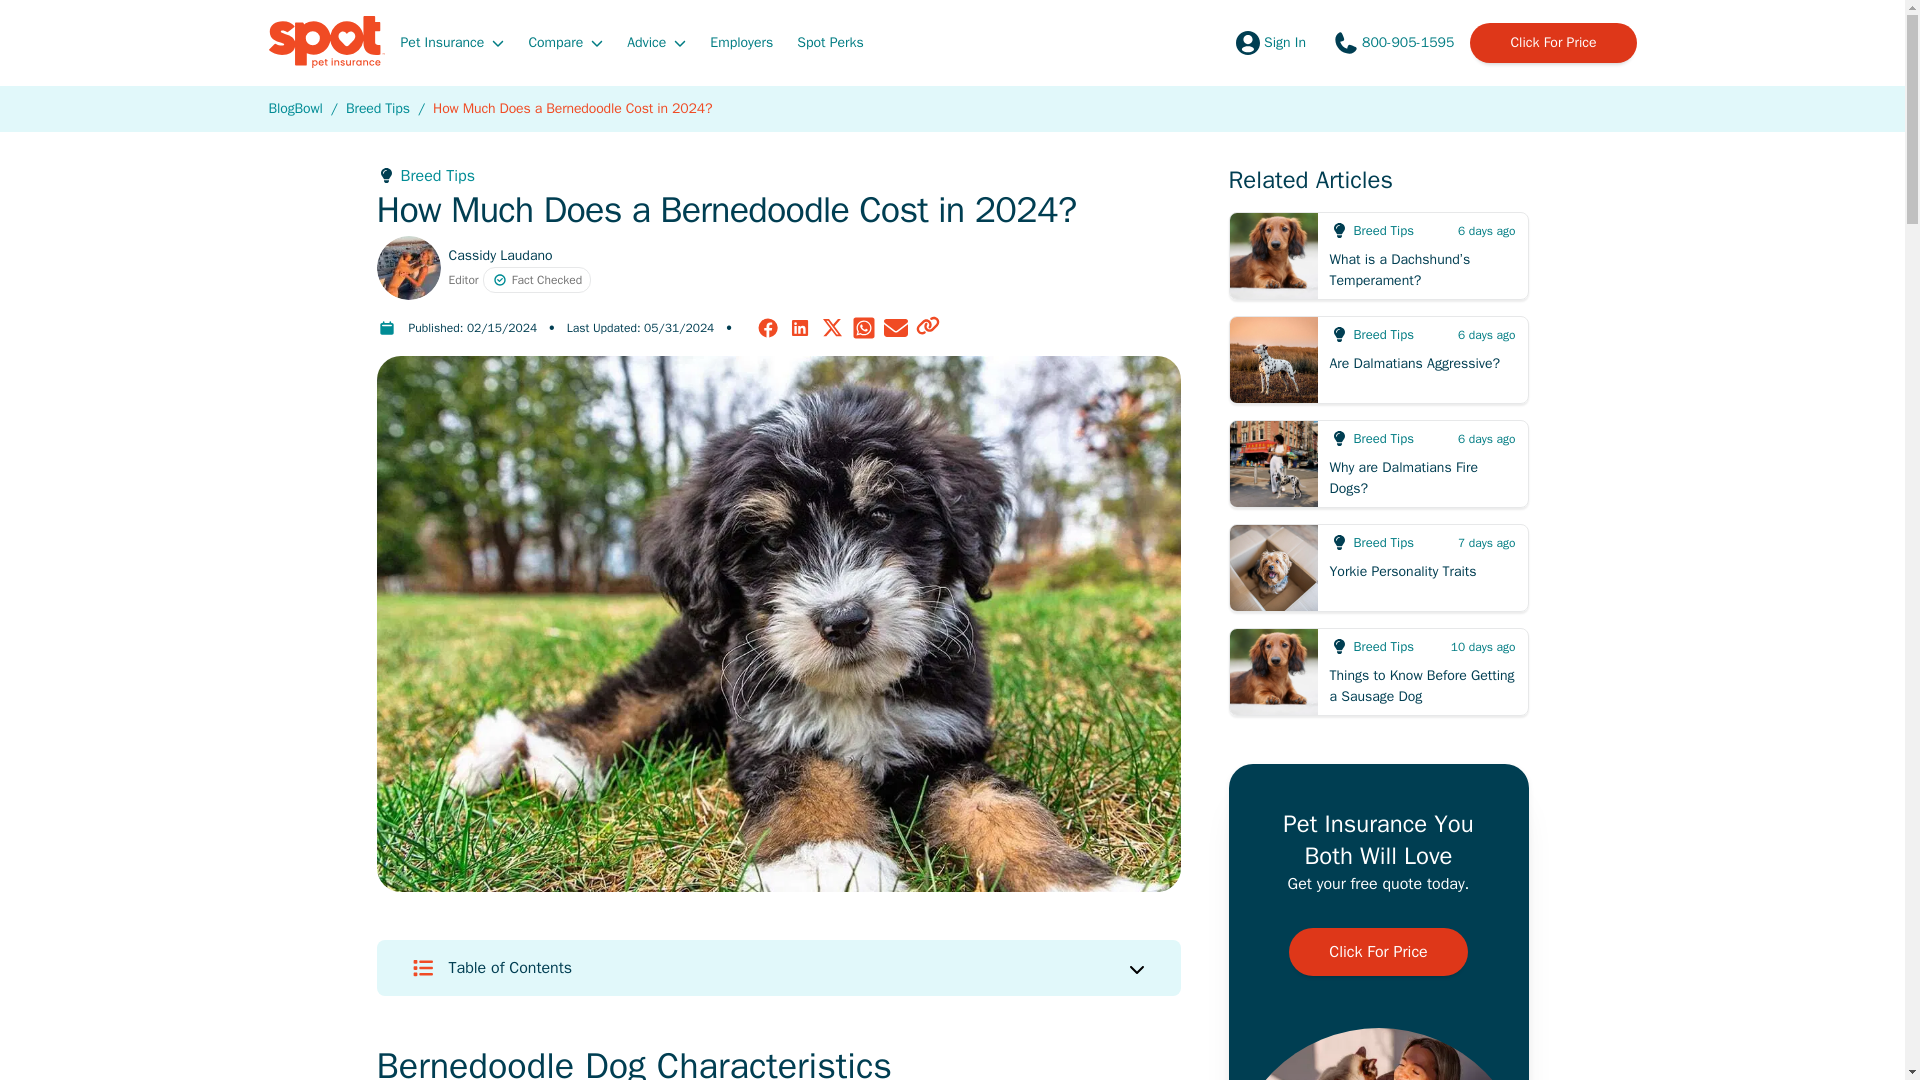 The image size is (1920, 1080). What do you see at coordinates (1378, 568) in the screenshot?
I see `Yorkie Personality Traits` at bounding box center [1378, 568].